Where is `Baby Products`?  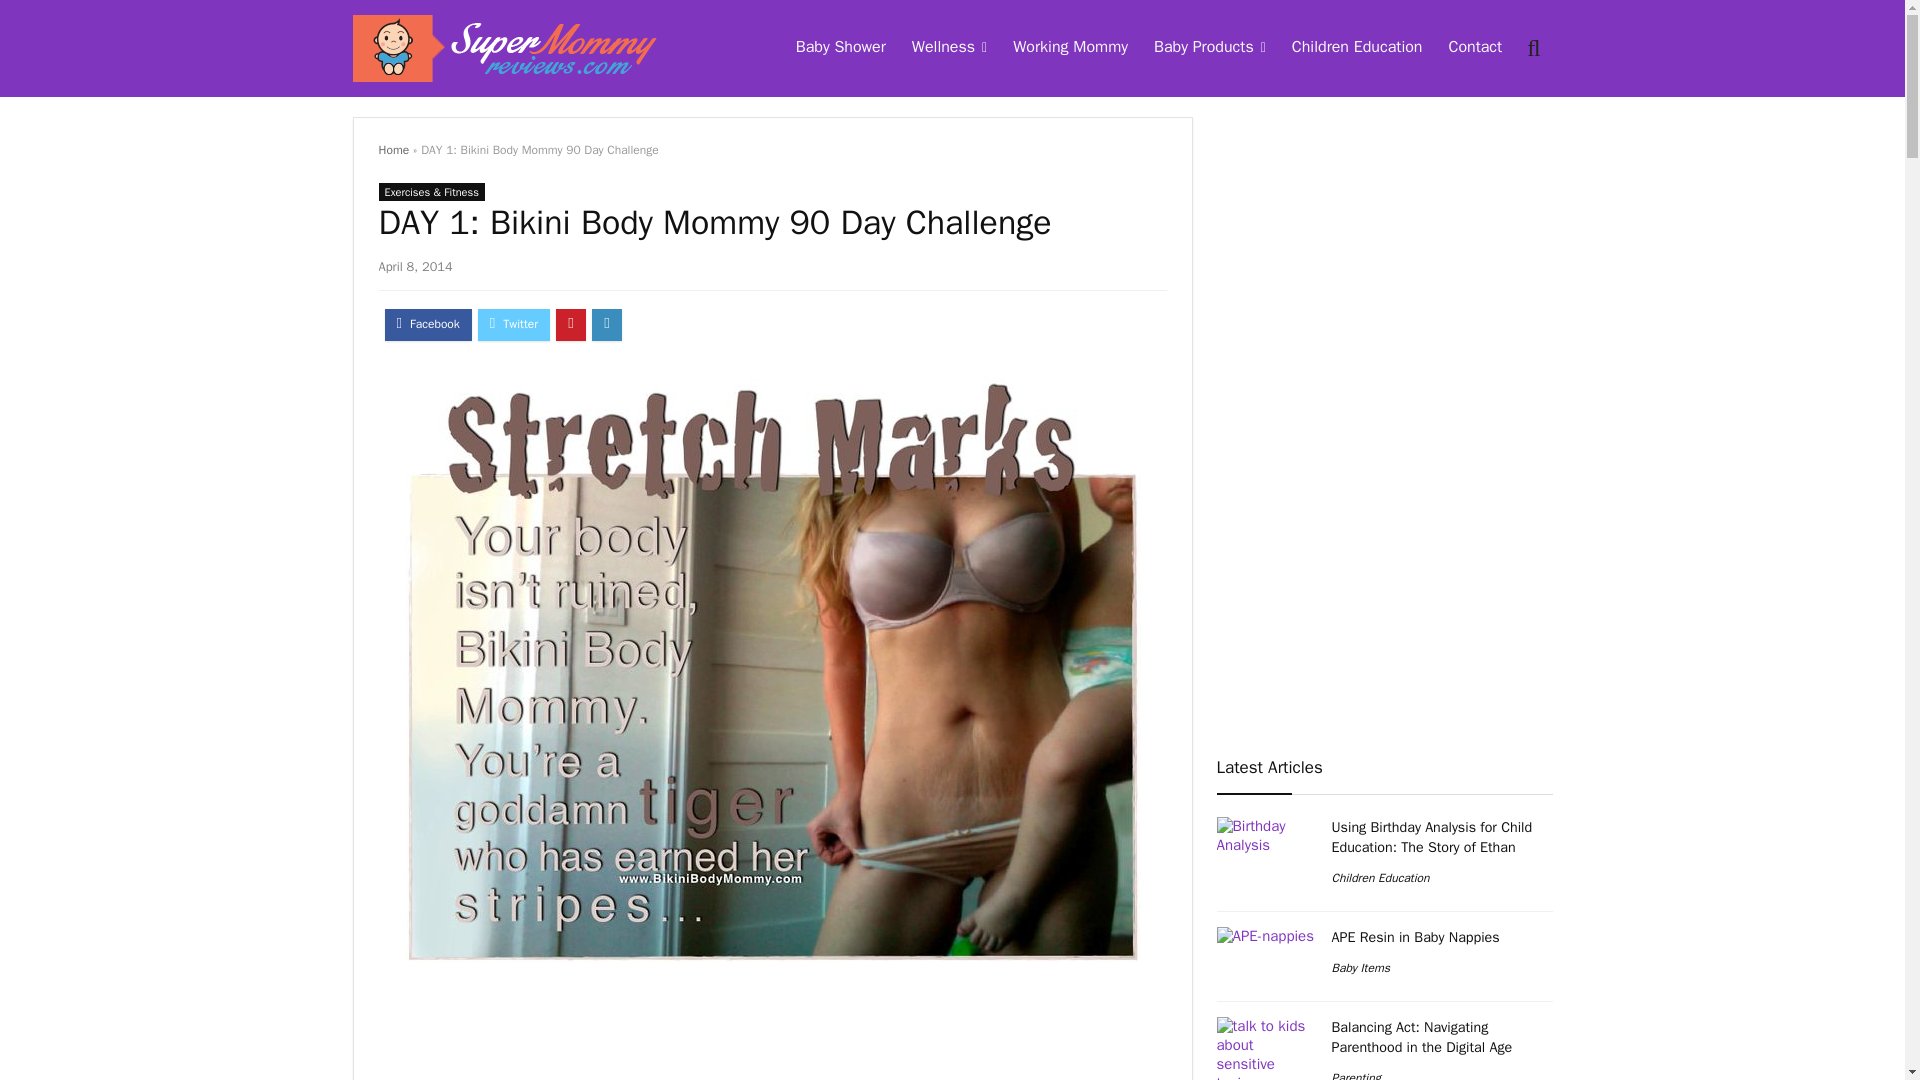 Baby Products is located at coordinates (1209, 49).